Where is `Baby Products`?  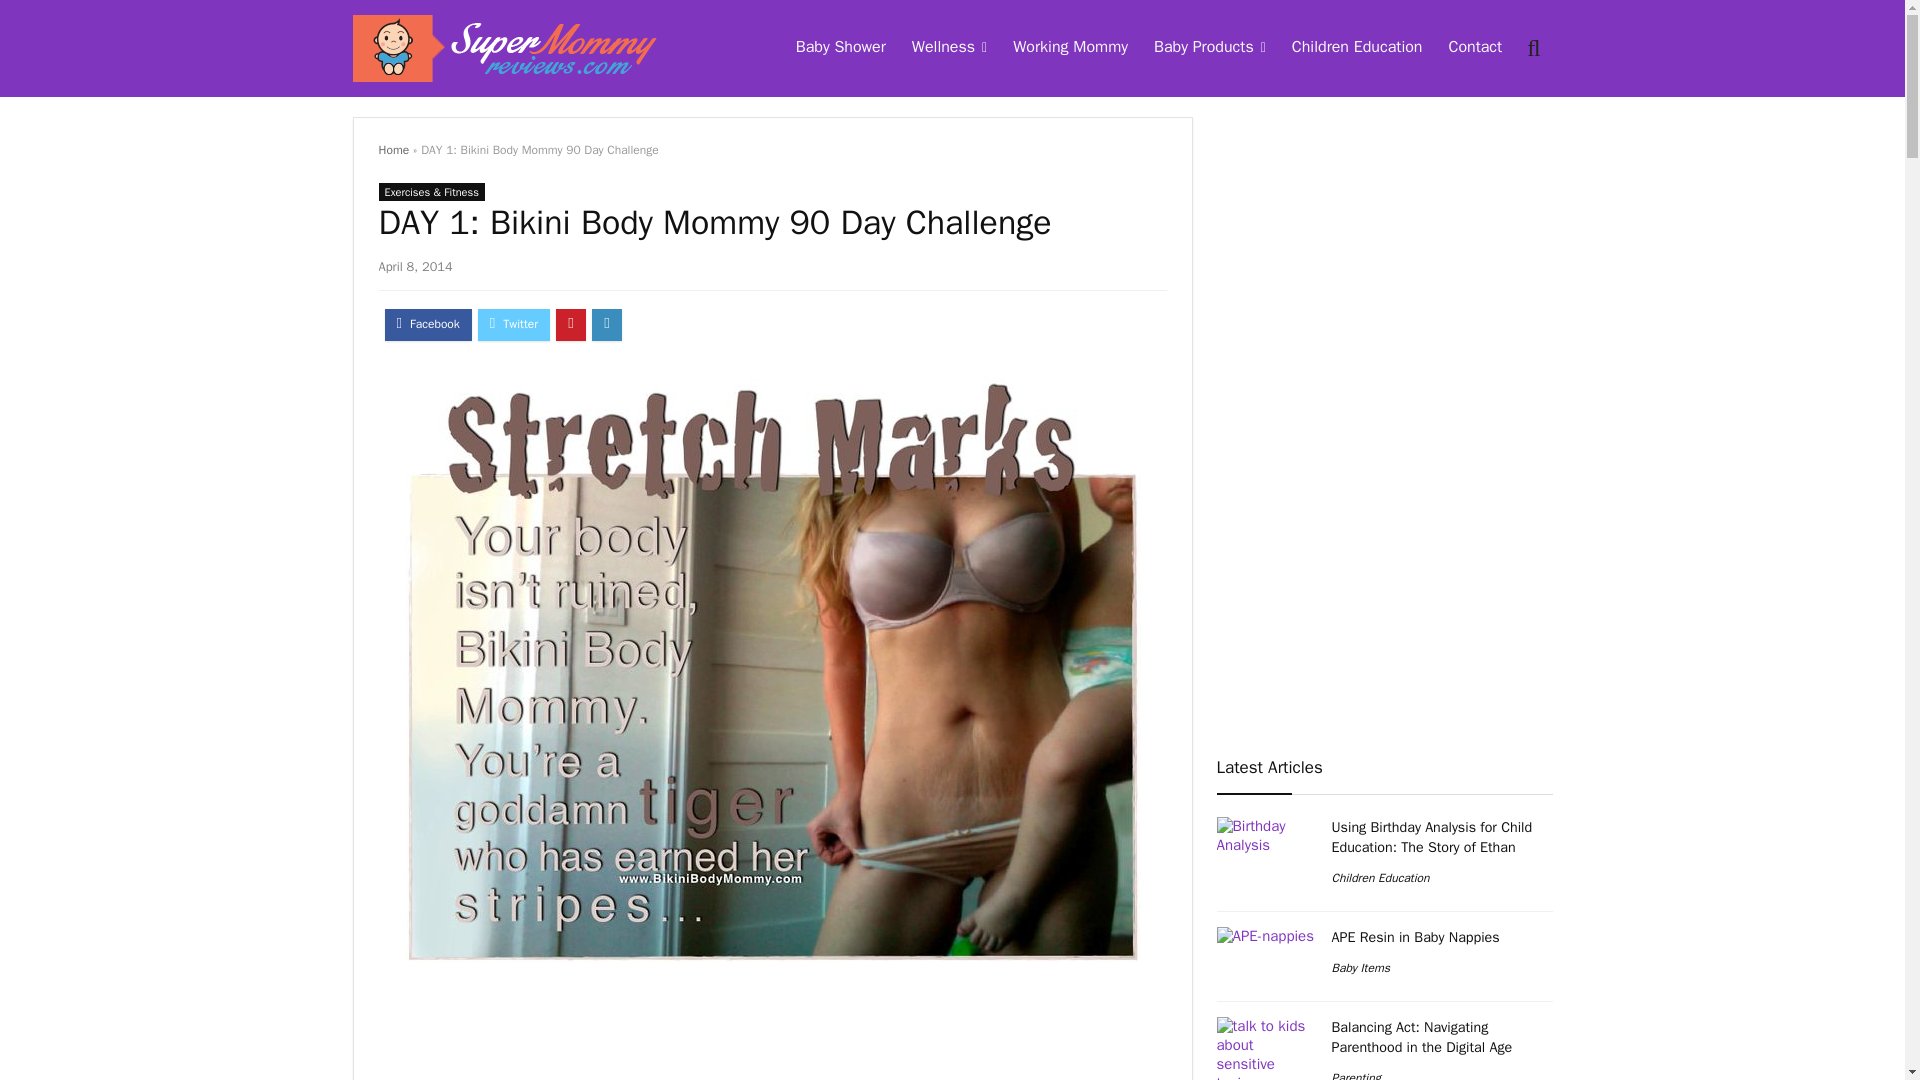 Baby Products is located at coordinates (1209, 49).